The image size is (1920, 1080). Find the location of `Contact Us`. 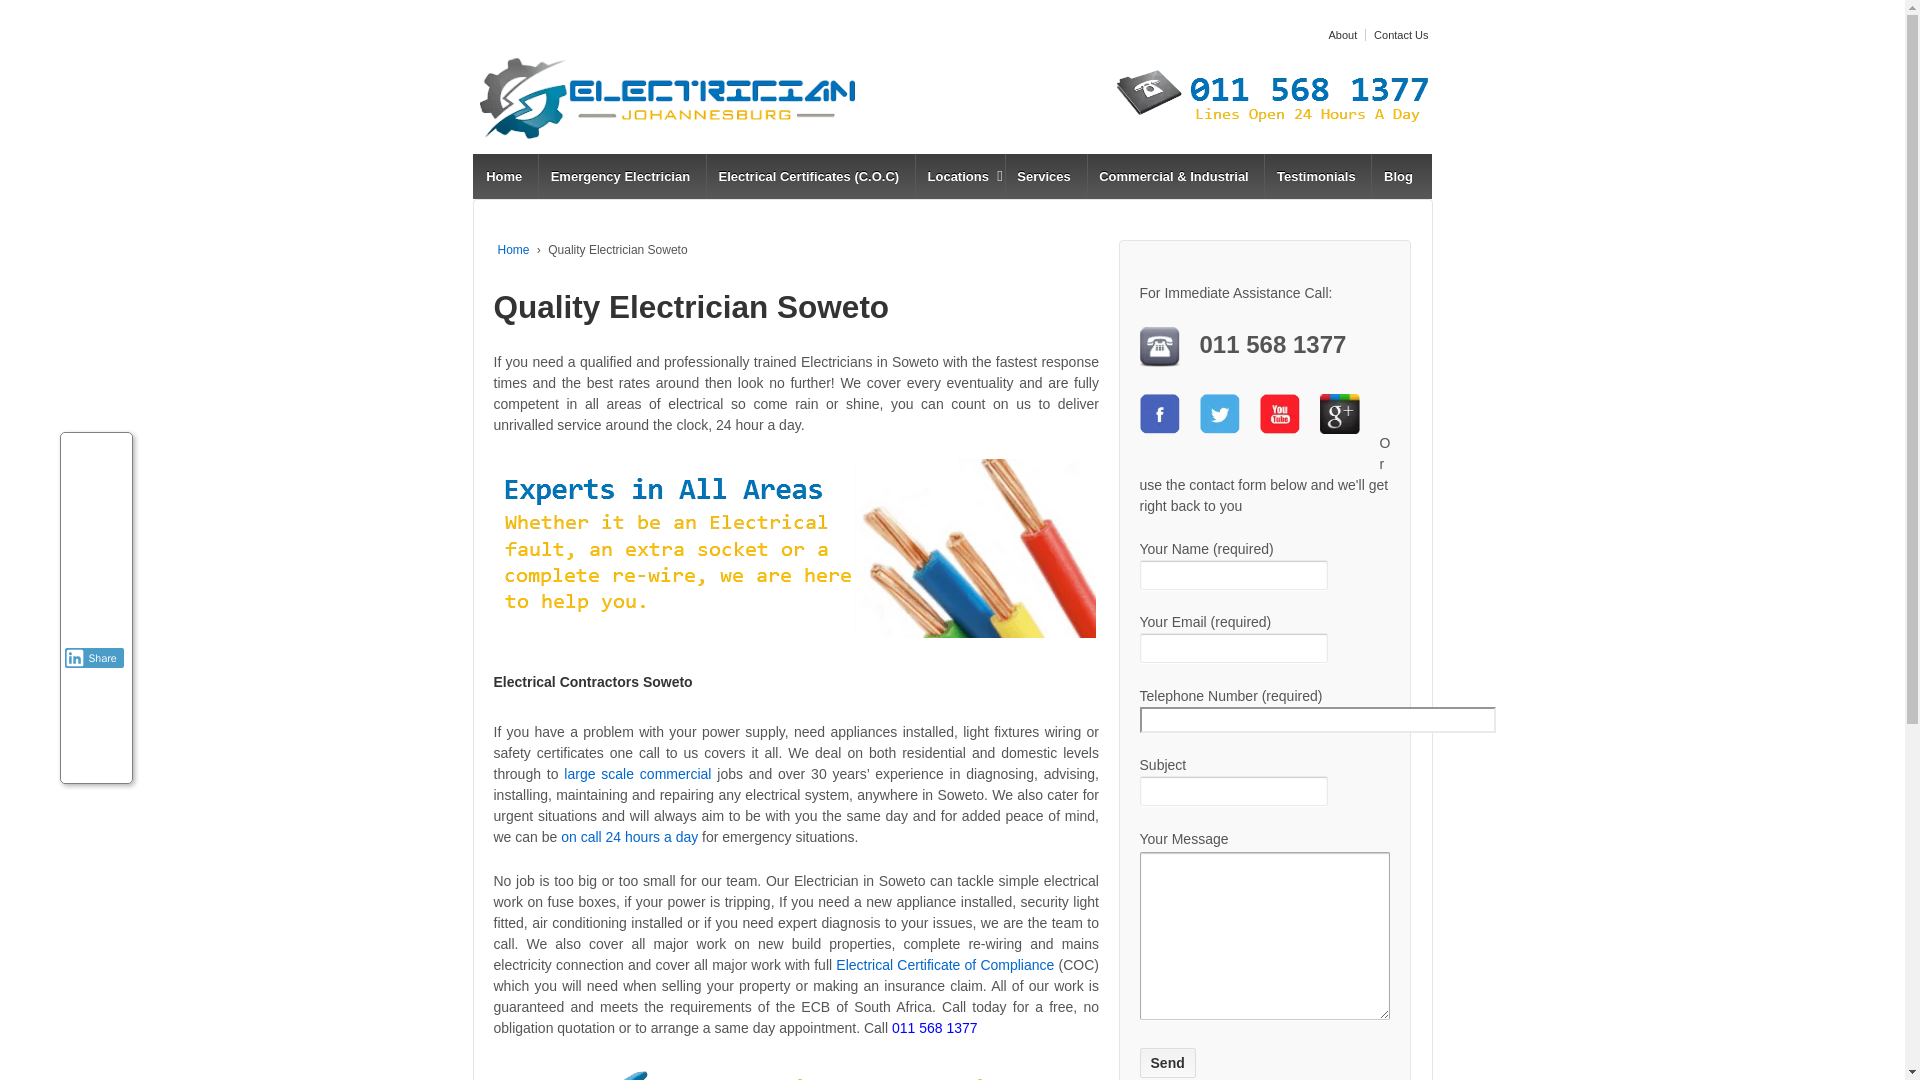

Contact Us is located at coordinates (1398, 35).